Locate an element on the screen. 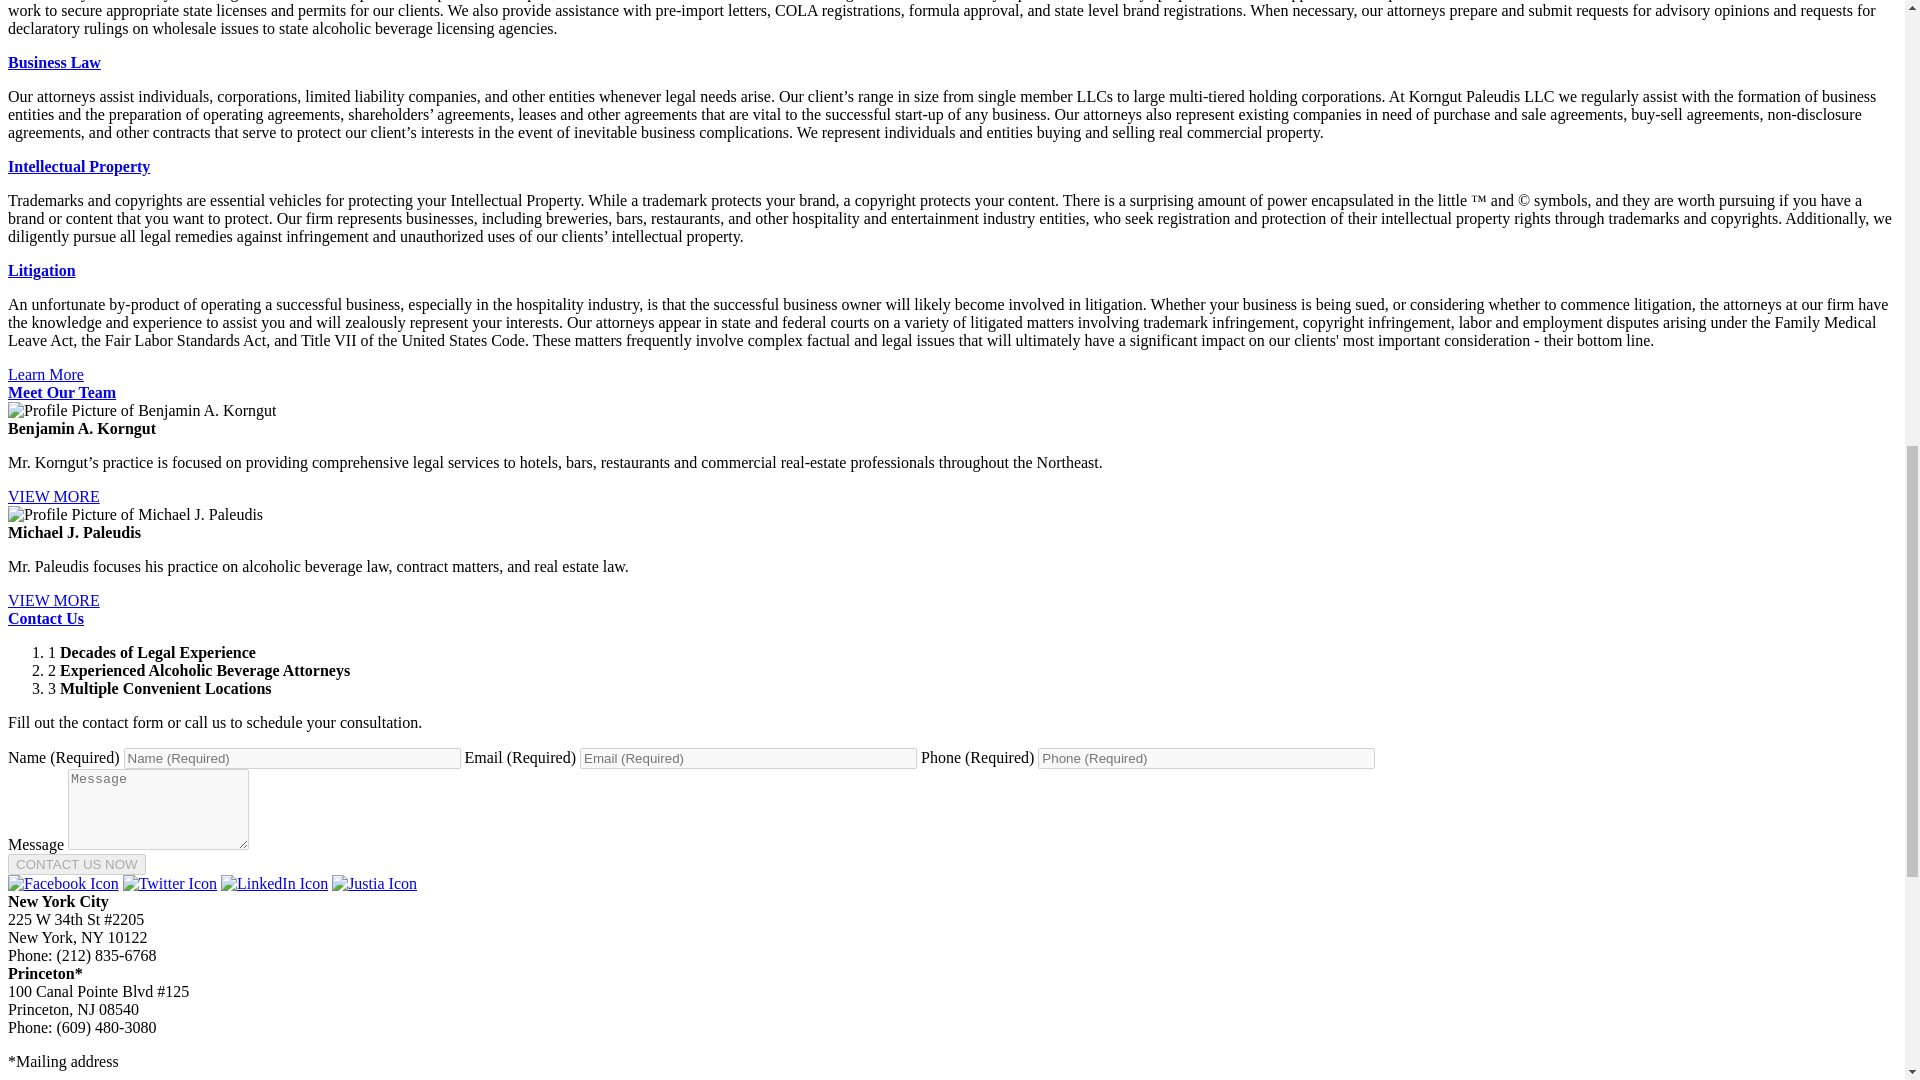 Image resolution: width=1920 pixels, height=1080 pixels. Litigation is located at coordinates (42, 270).